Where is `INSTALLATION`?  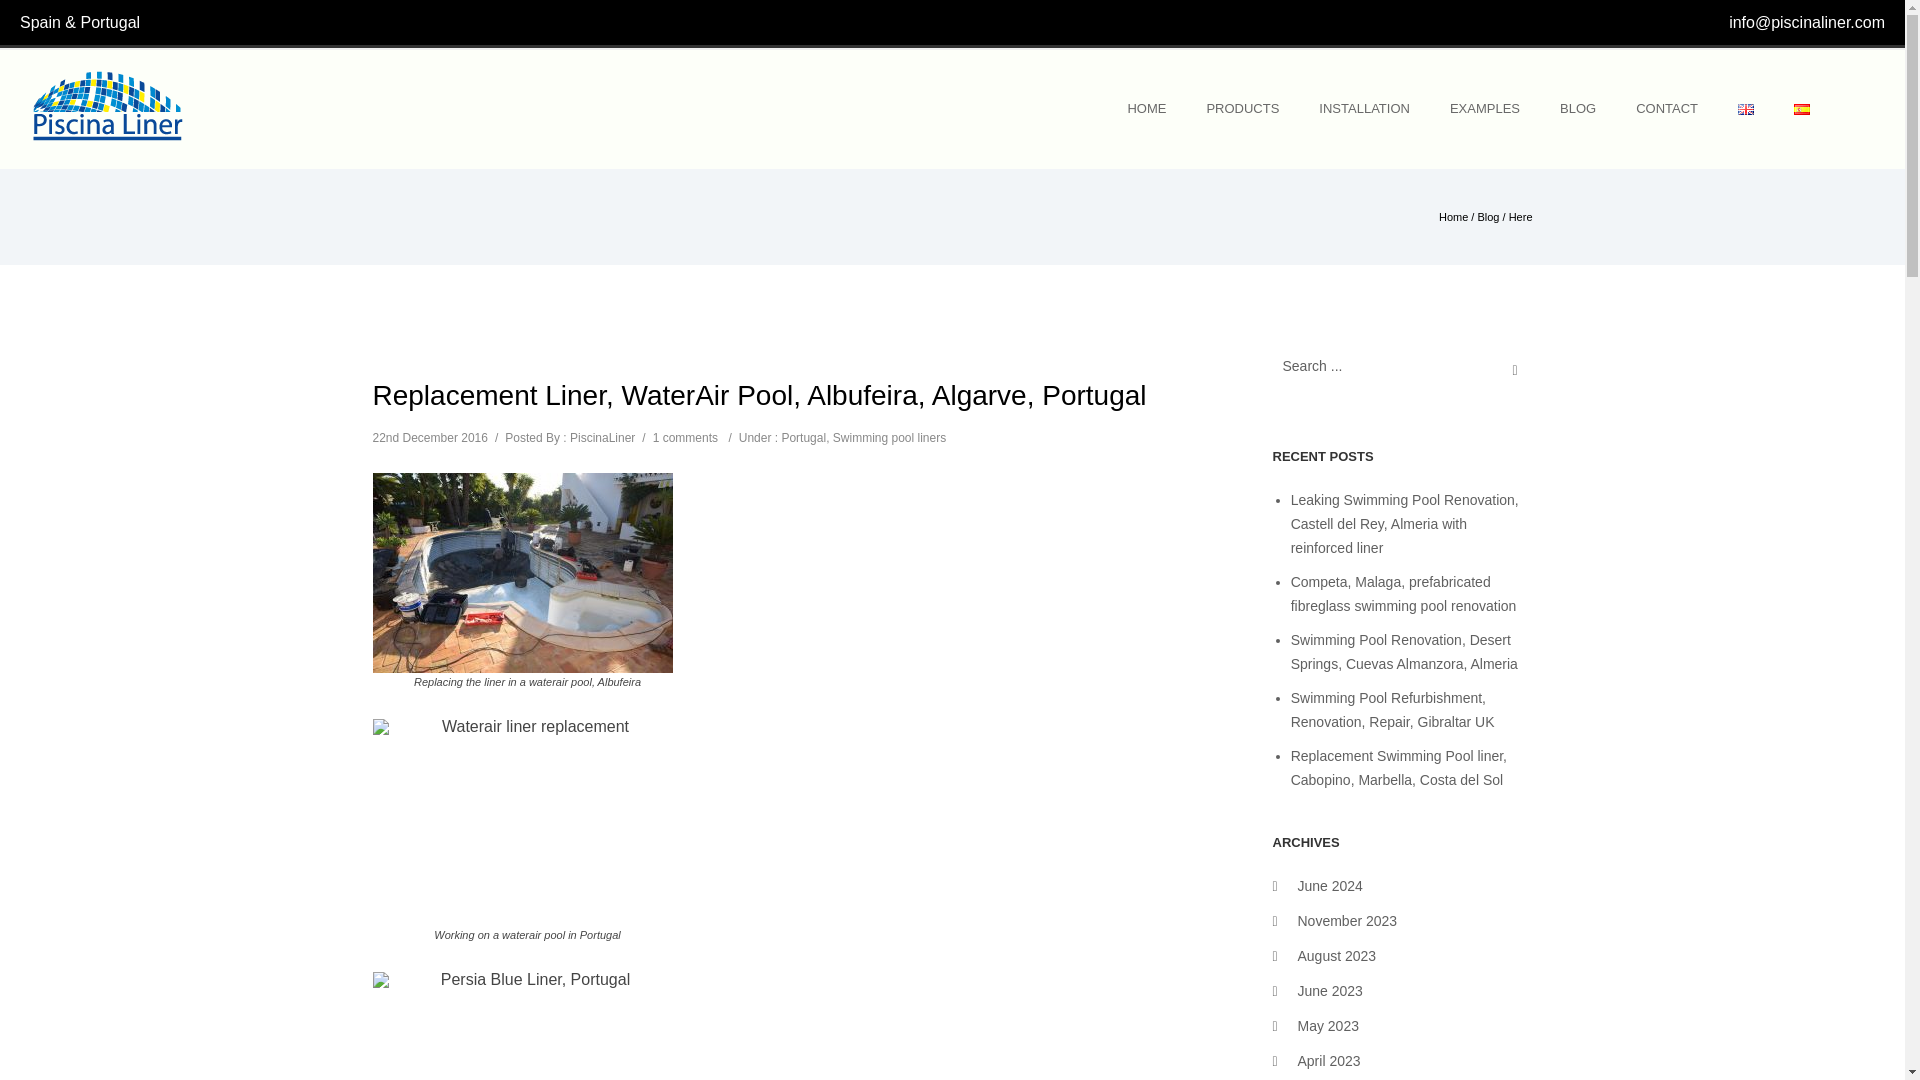 INSTALLATION is located at coordinates (1364, 108).